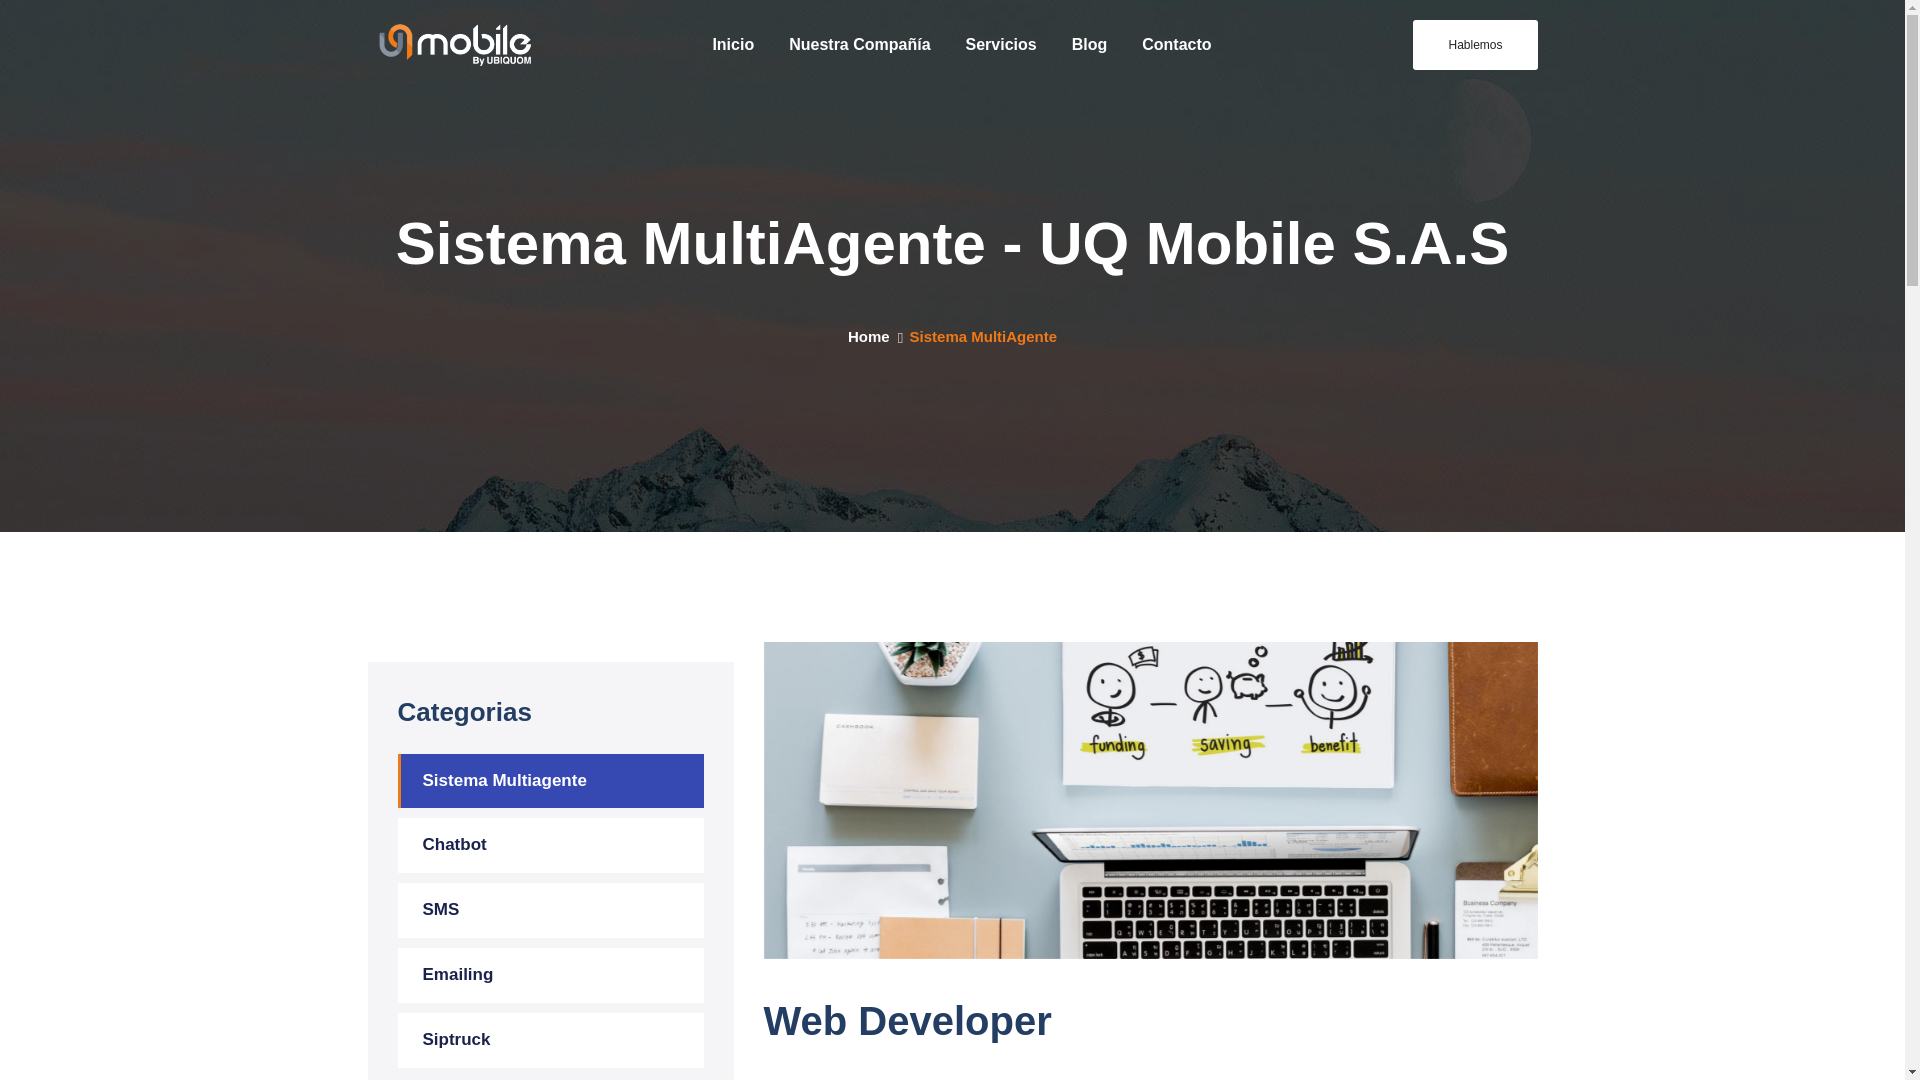 This screenshot has width=1920, height=1080. I want to click on SMS, so click(550, 910).